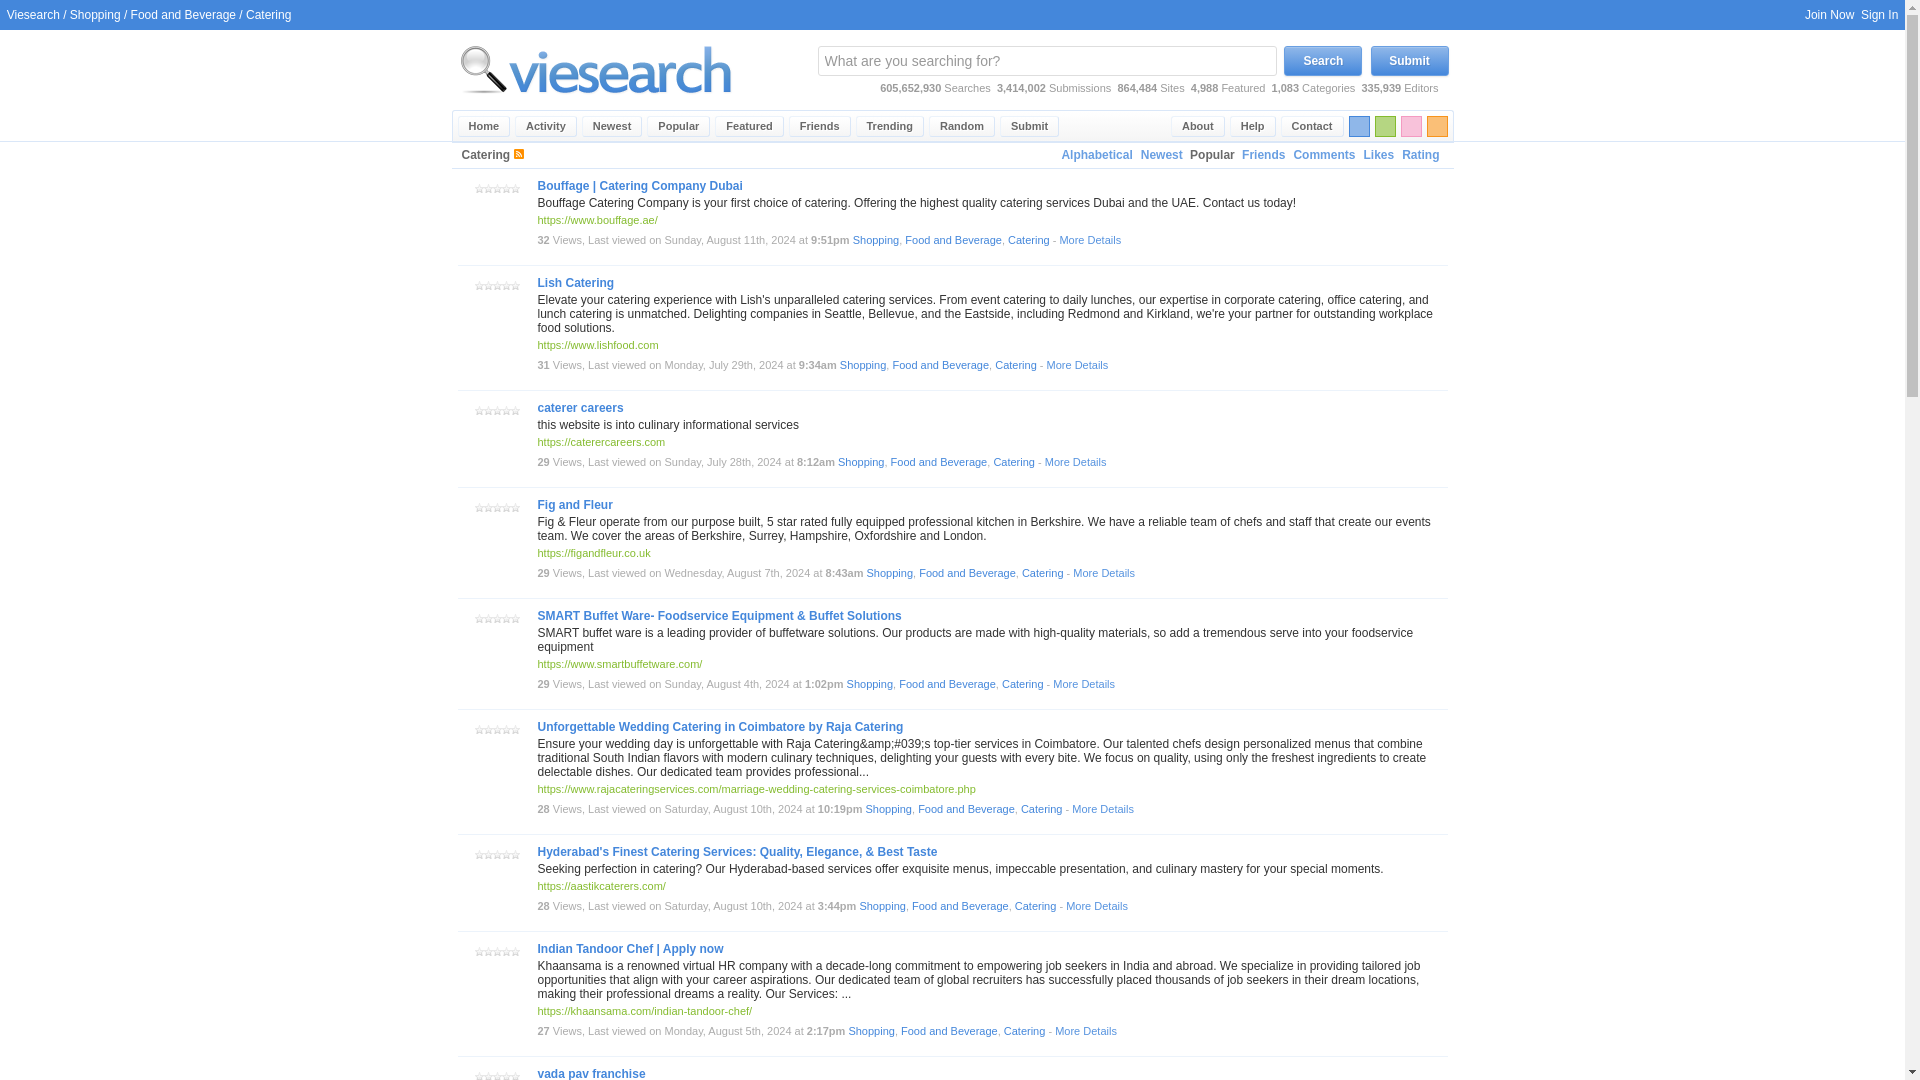 The image size is (1920, 1080). I want to click on Likes, so click(1378, 155).